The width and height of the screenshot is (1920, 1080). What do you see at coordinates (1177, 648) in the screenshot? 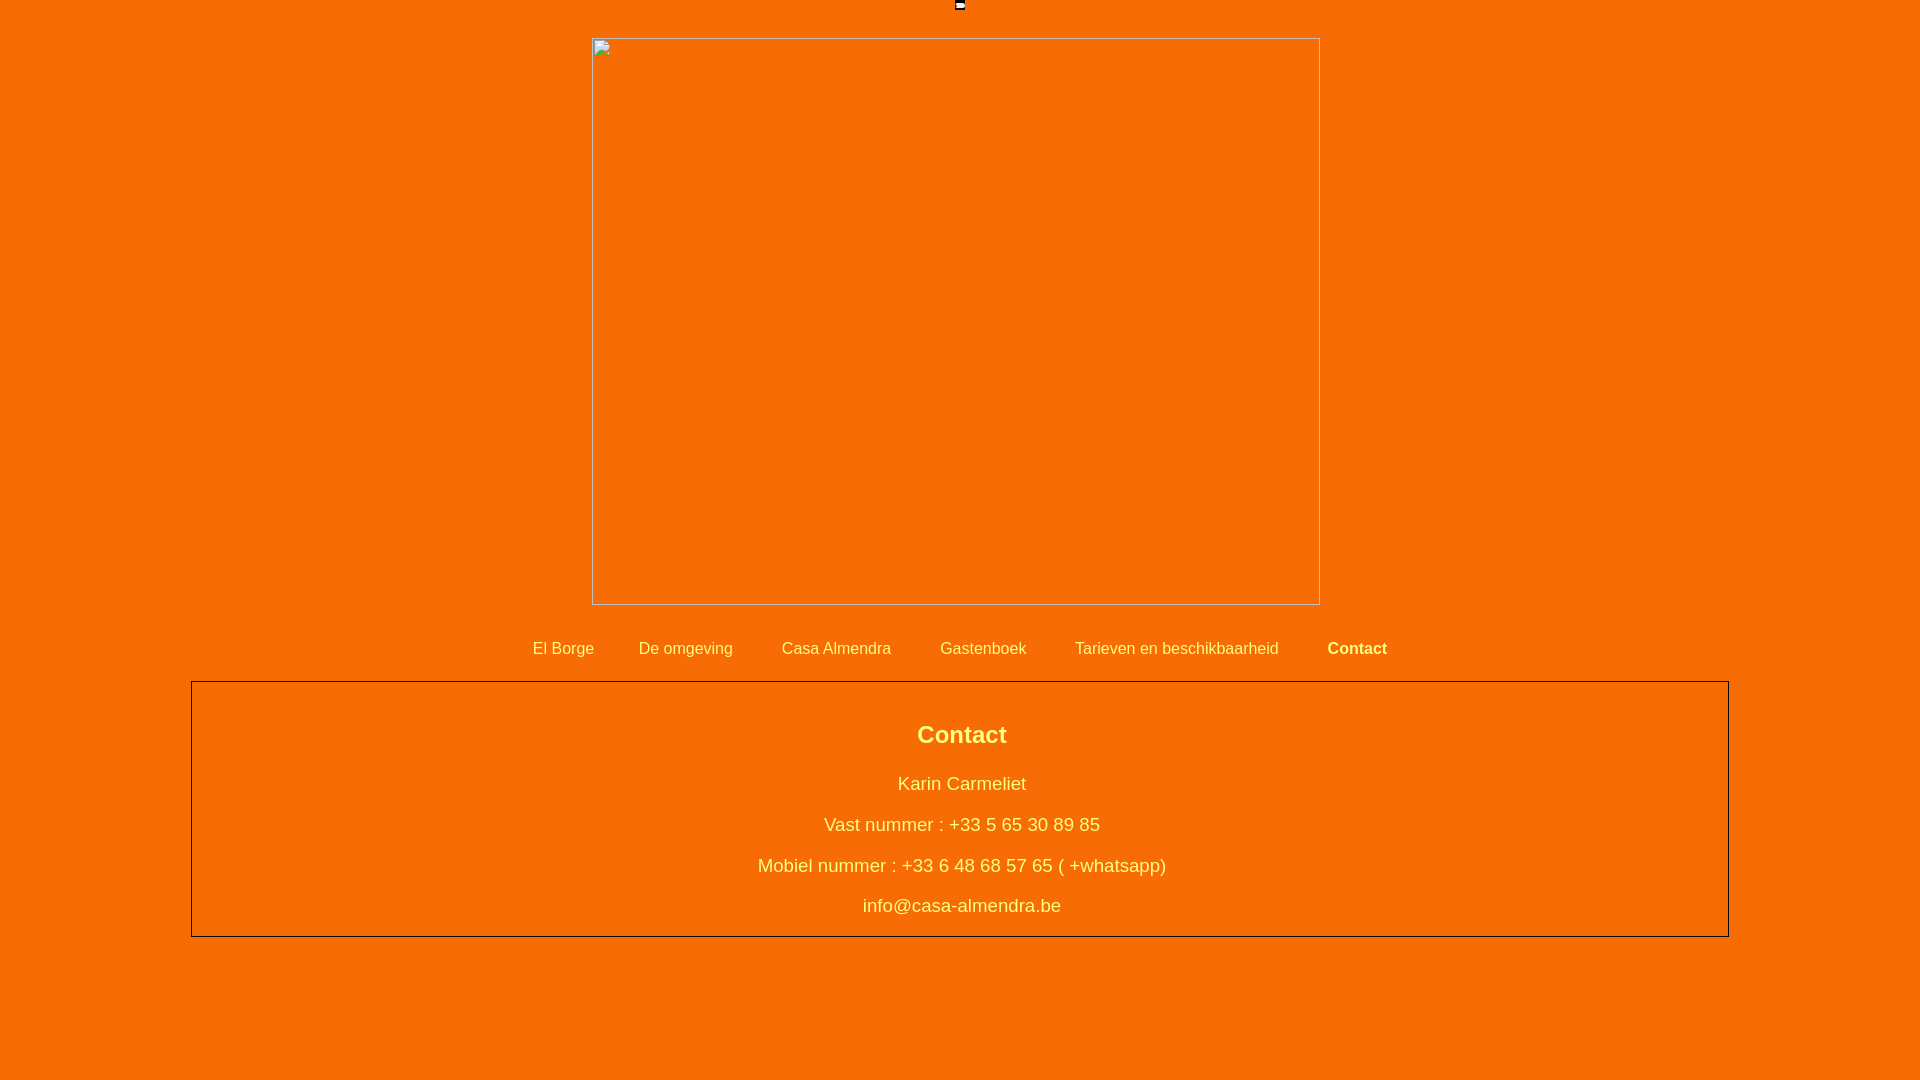
I see `Tarieven en beschikbaarheid` at bounding box center [1177, 648].